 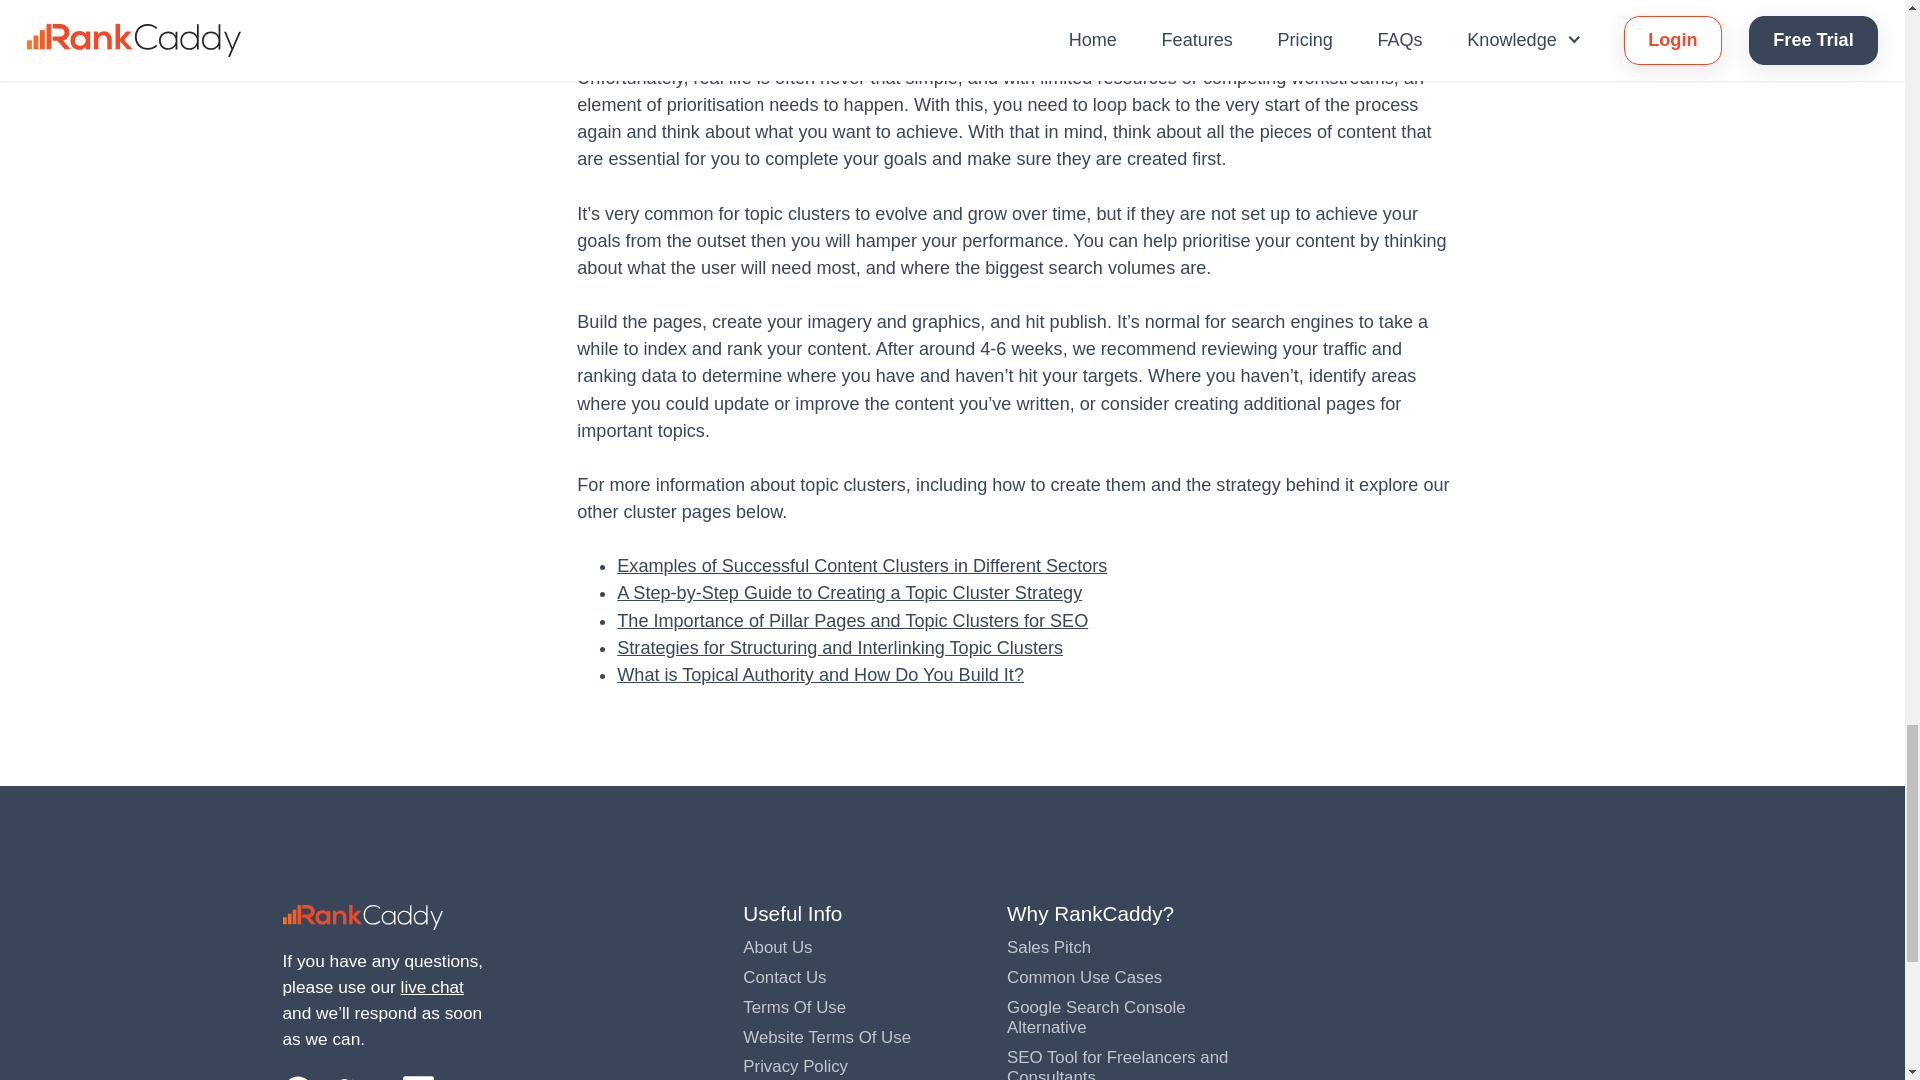 What do you see at coordinates (1096, 1016) in the screenshot?
I see `Google Search Console Alternative` at bounding box center [1096, 1016].